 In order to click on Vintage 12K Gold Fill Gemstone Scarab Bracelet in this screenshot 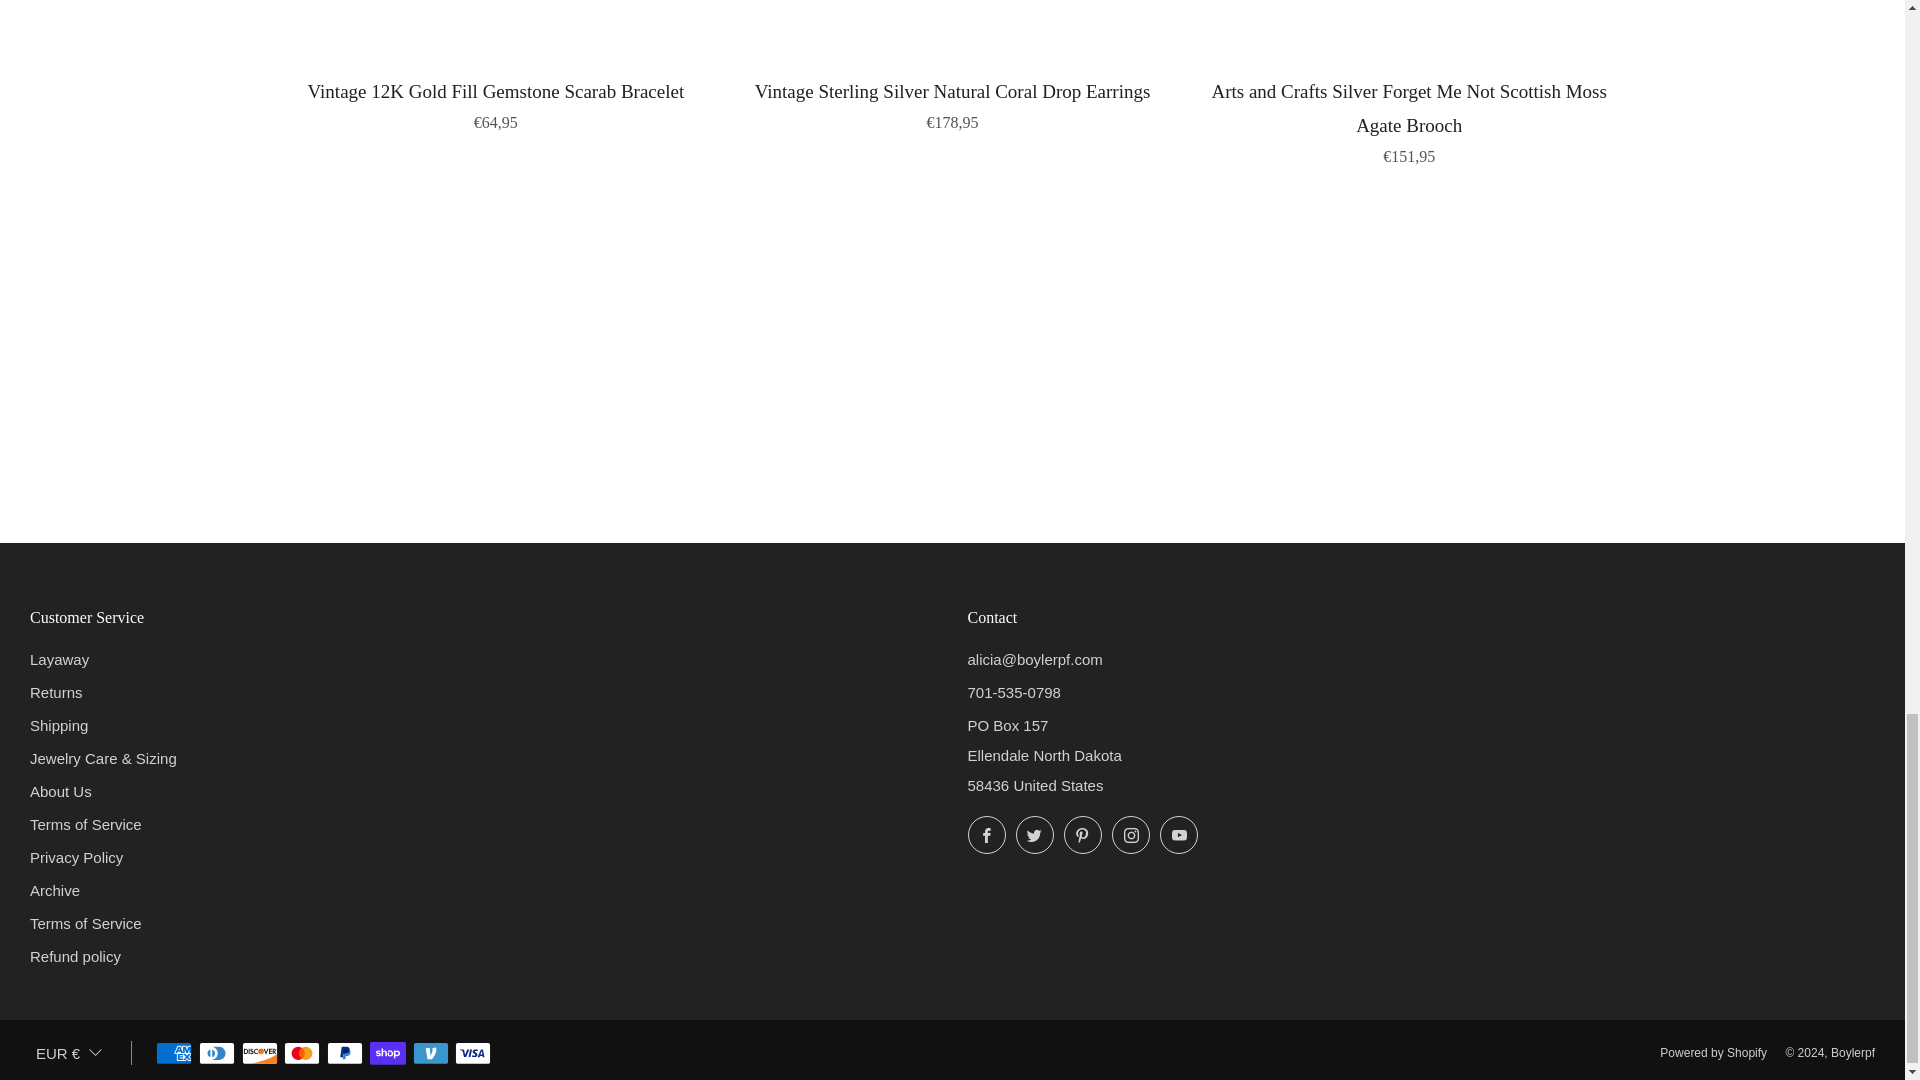, I will do `click(496, 102)`.